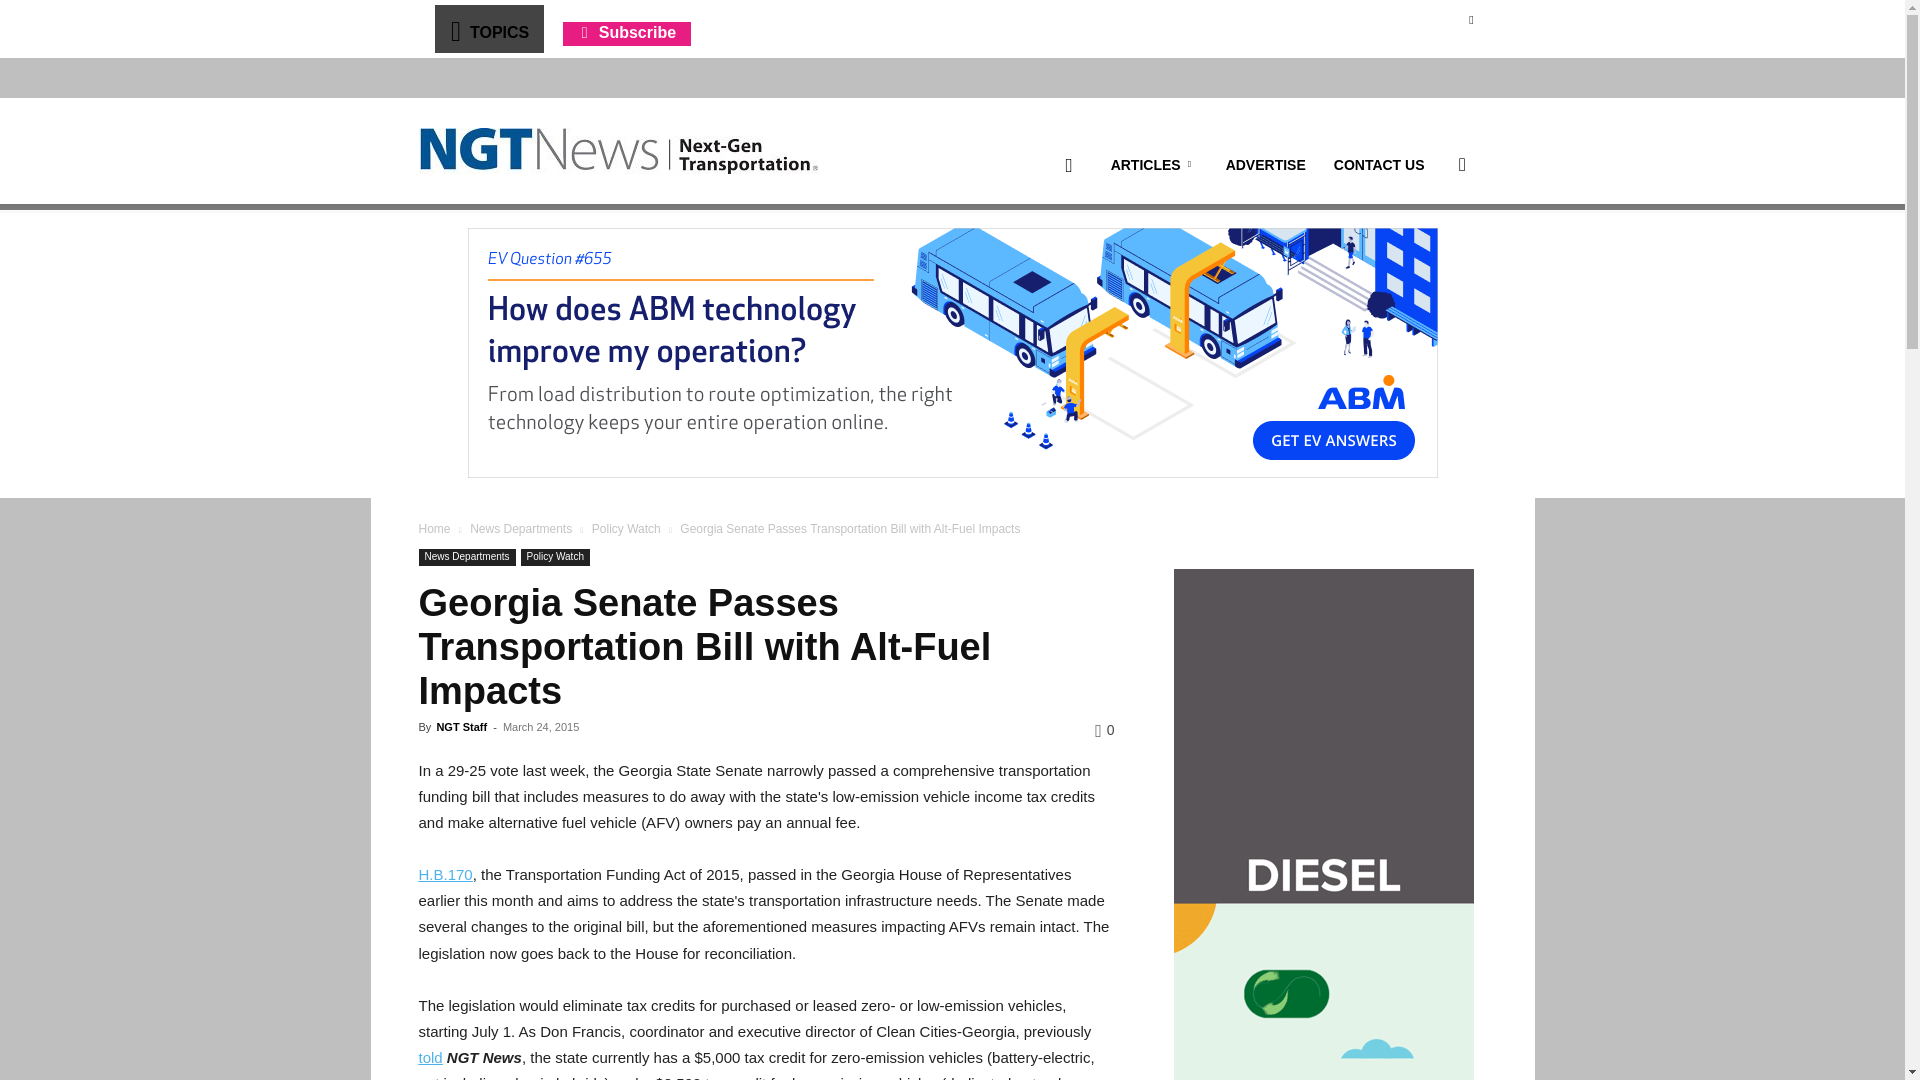 This screenshot has width=1920, height=1080. I want to click on NGT News, so click(618, 150).